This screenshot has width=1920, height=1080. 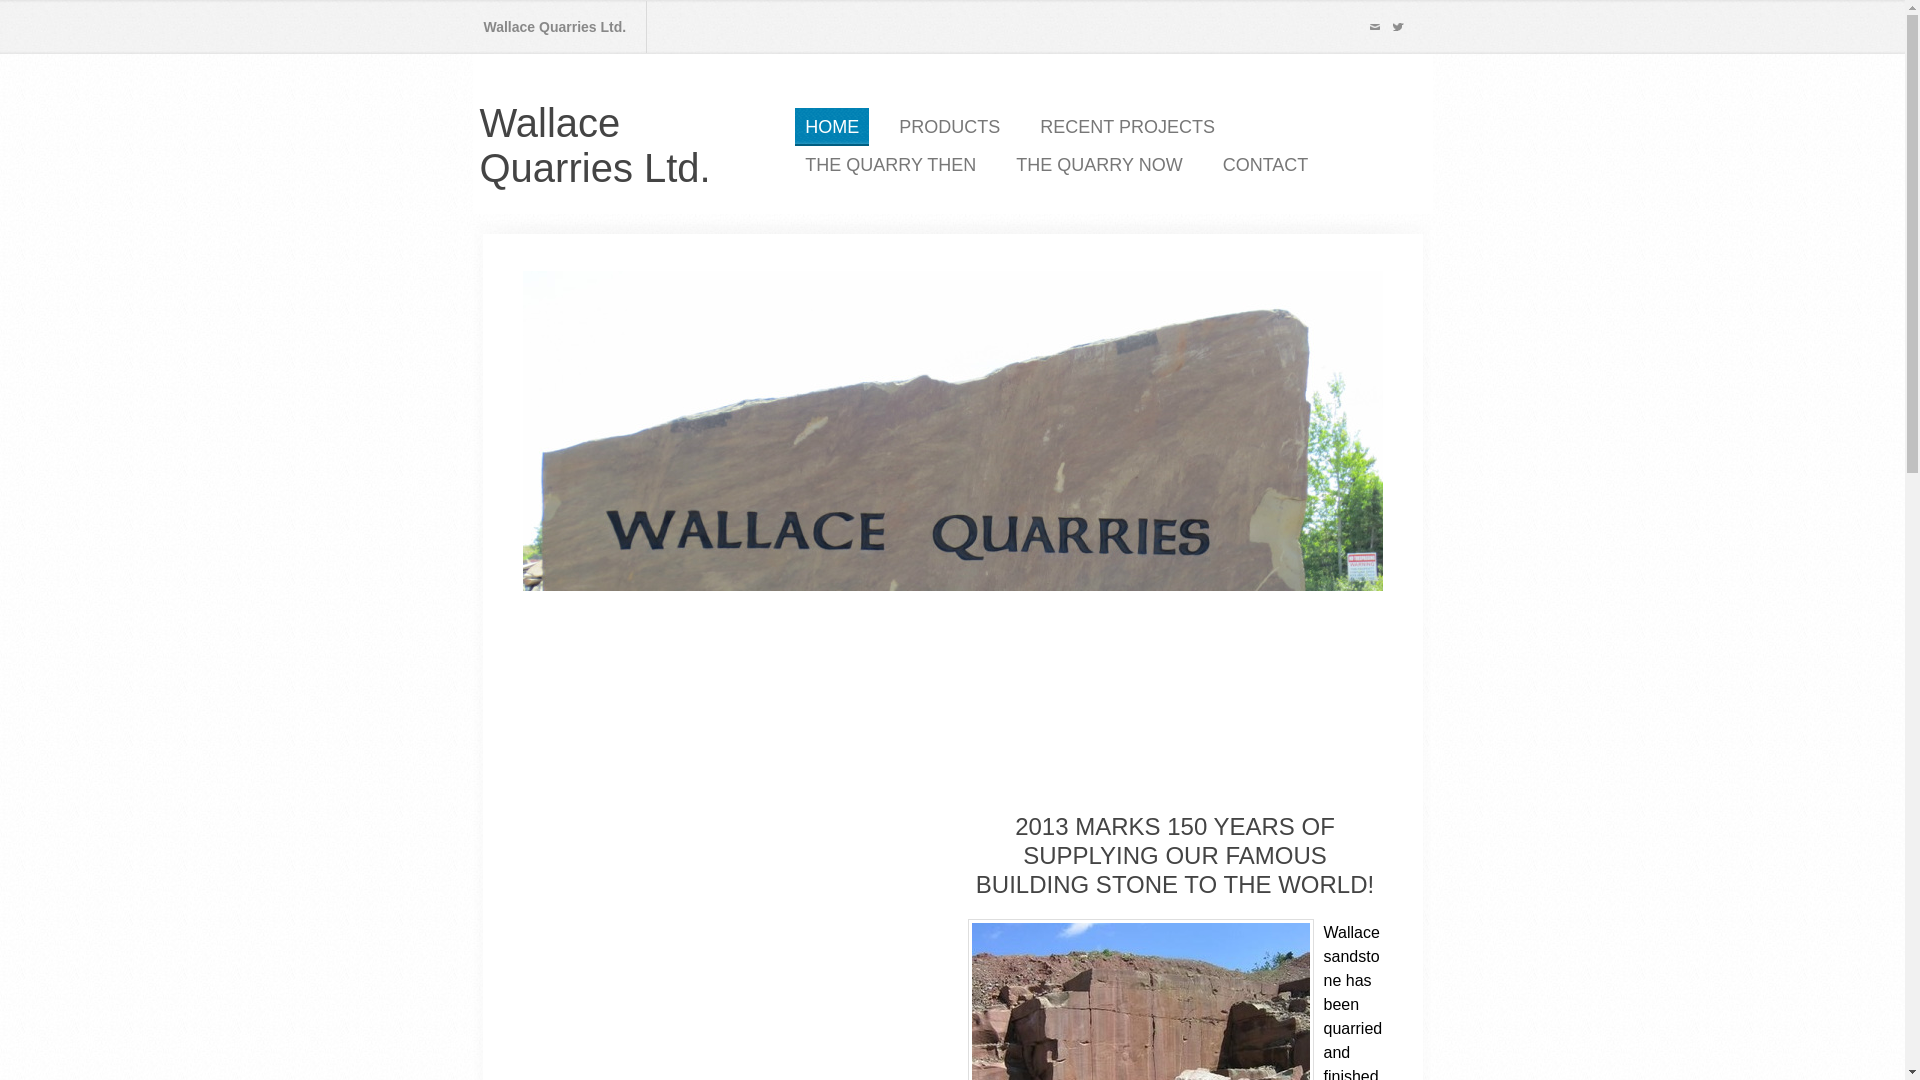 I want to click on CONTACT, so click(x=1266, y=164).